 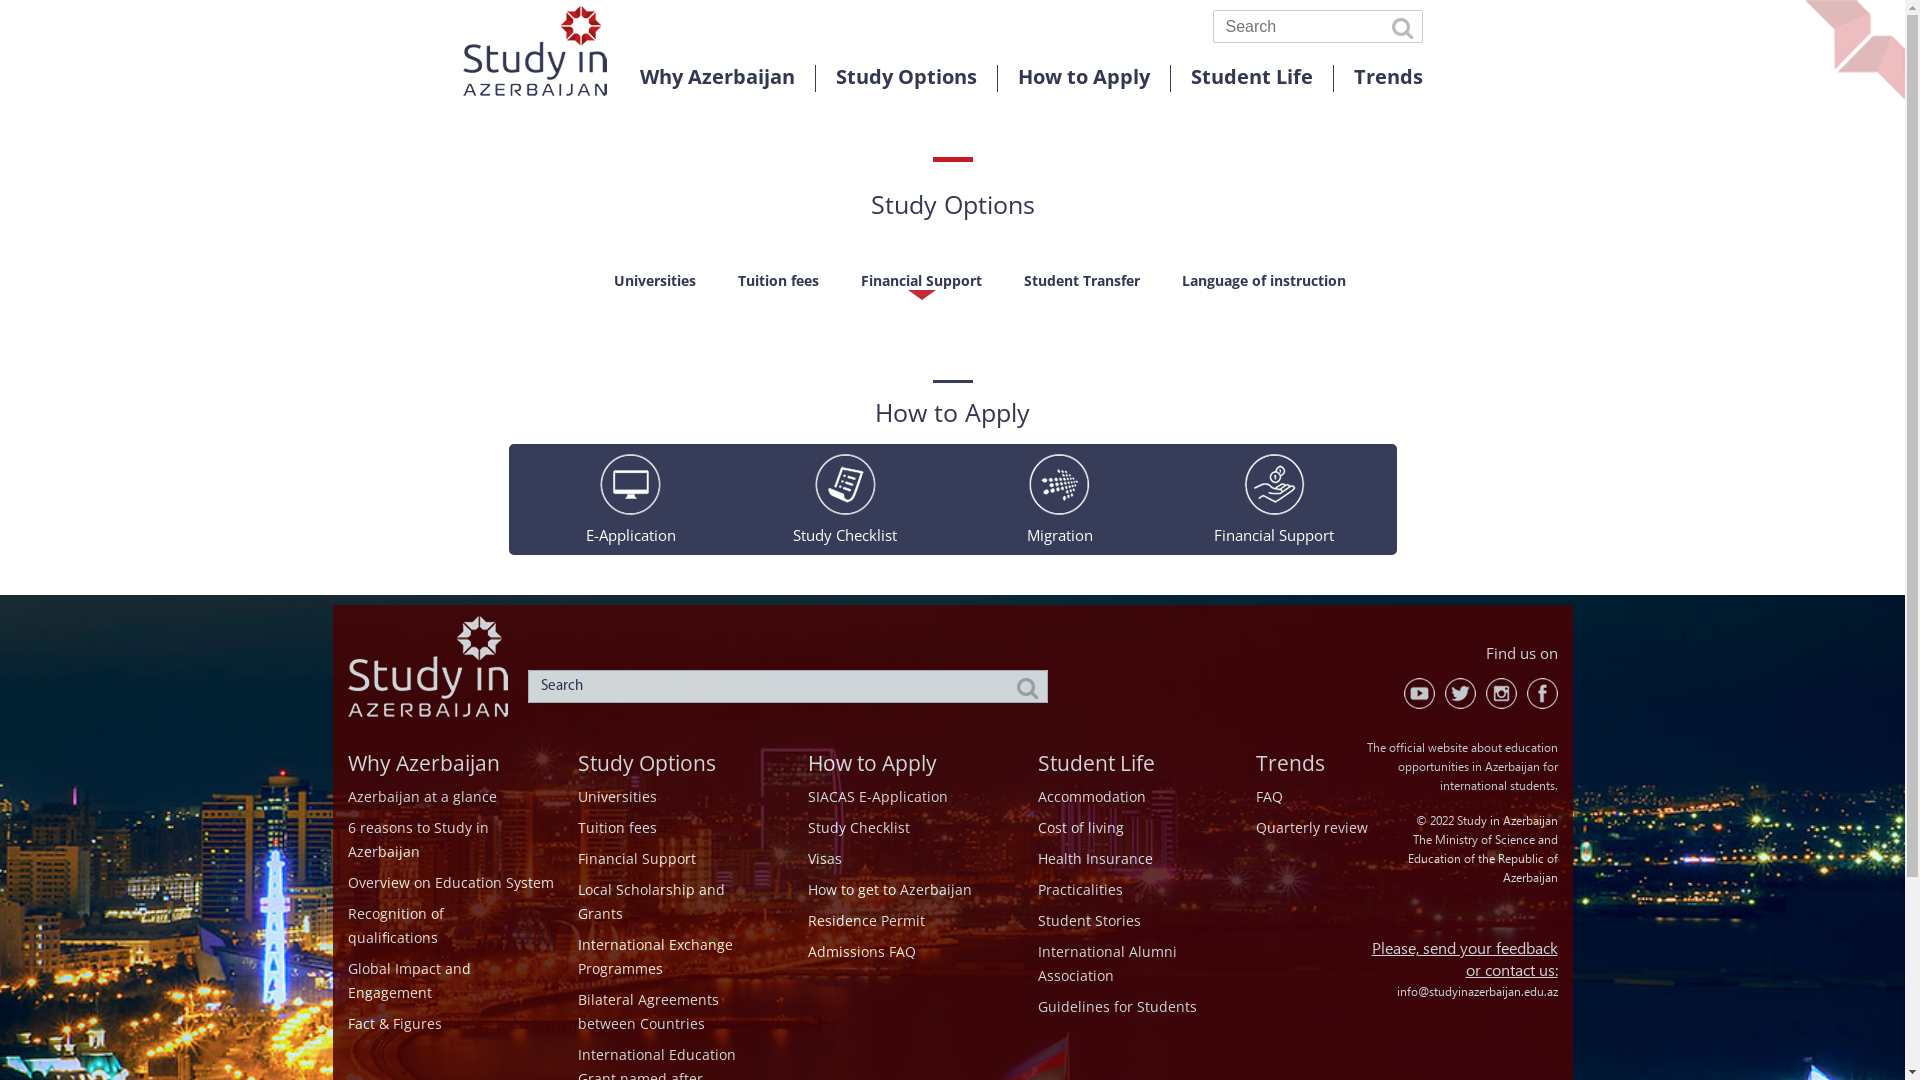 What do you see at coordinates (866, 920) in the screenshot?
I see `Residence Permit` at bounding box center [866, 920].